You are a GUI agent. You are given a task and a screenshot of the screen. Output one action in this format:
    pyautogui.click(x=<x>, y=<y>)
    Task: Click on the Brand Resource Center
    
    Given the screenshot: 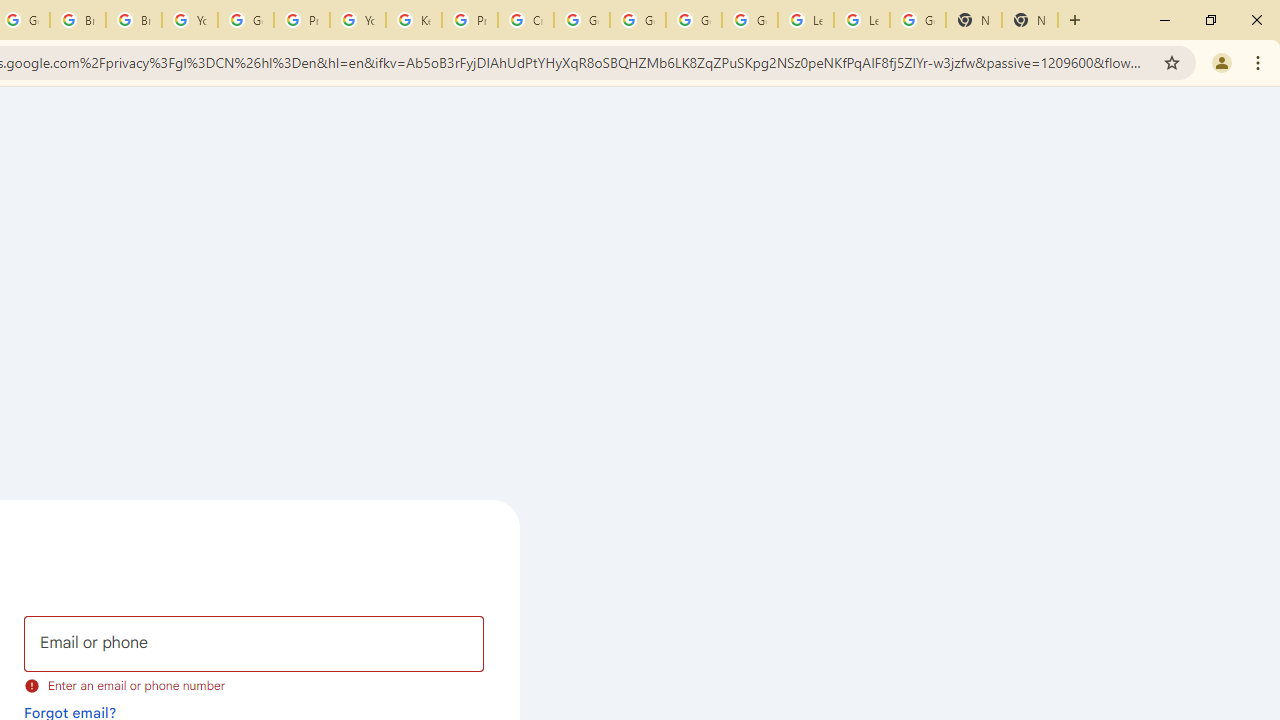 What is the action you would take?
    pyautogui.click(x=78, y=20)
    